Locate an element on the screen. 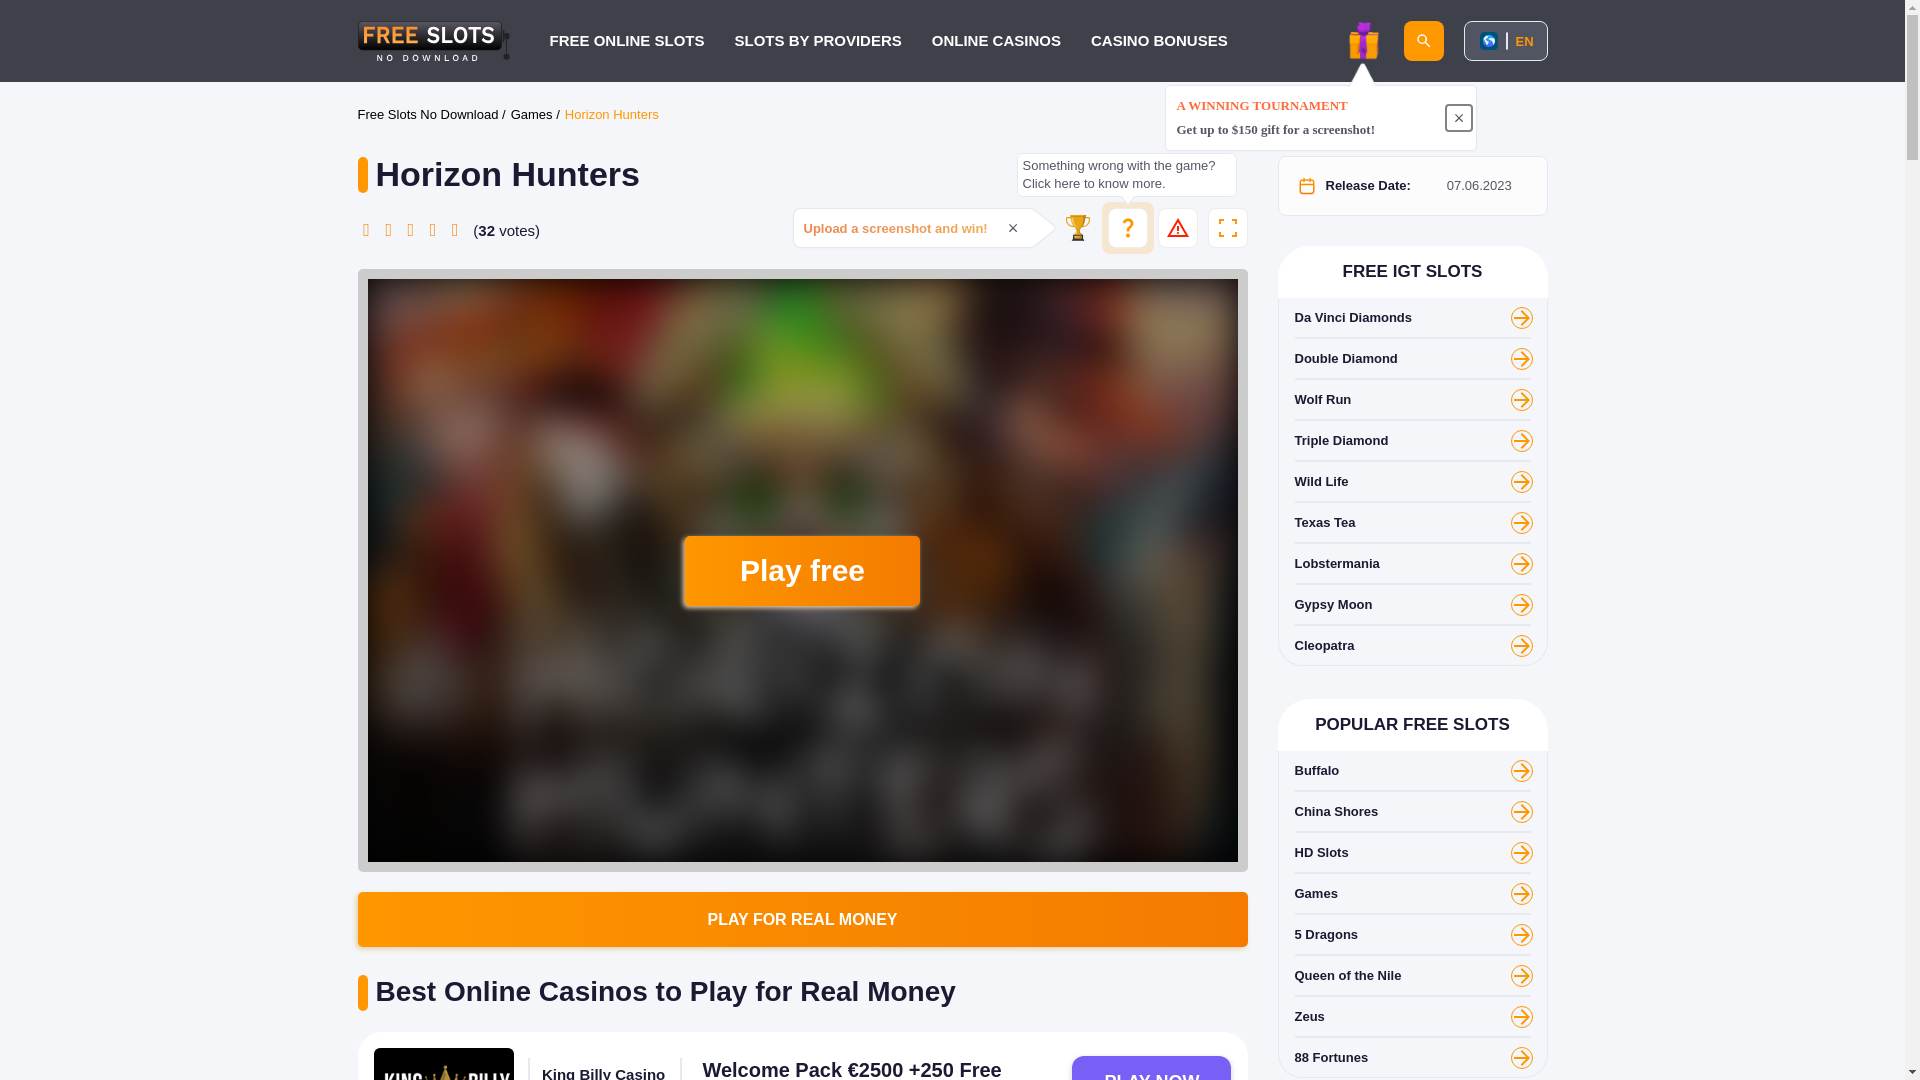  FREE ONLINE SLOTS is located at coordinates (626, 40).